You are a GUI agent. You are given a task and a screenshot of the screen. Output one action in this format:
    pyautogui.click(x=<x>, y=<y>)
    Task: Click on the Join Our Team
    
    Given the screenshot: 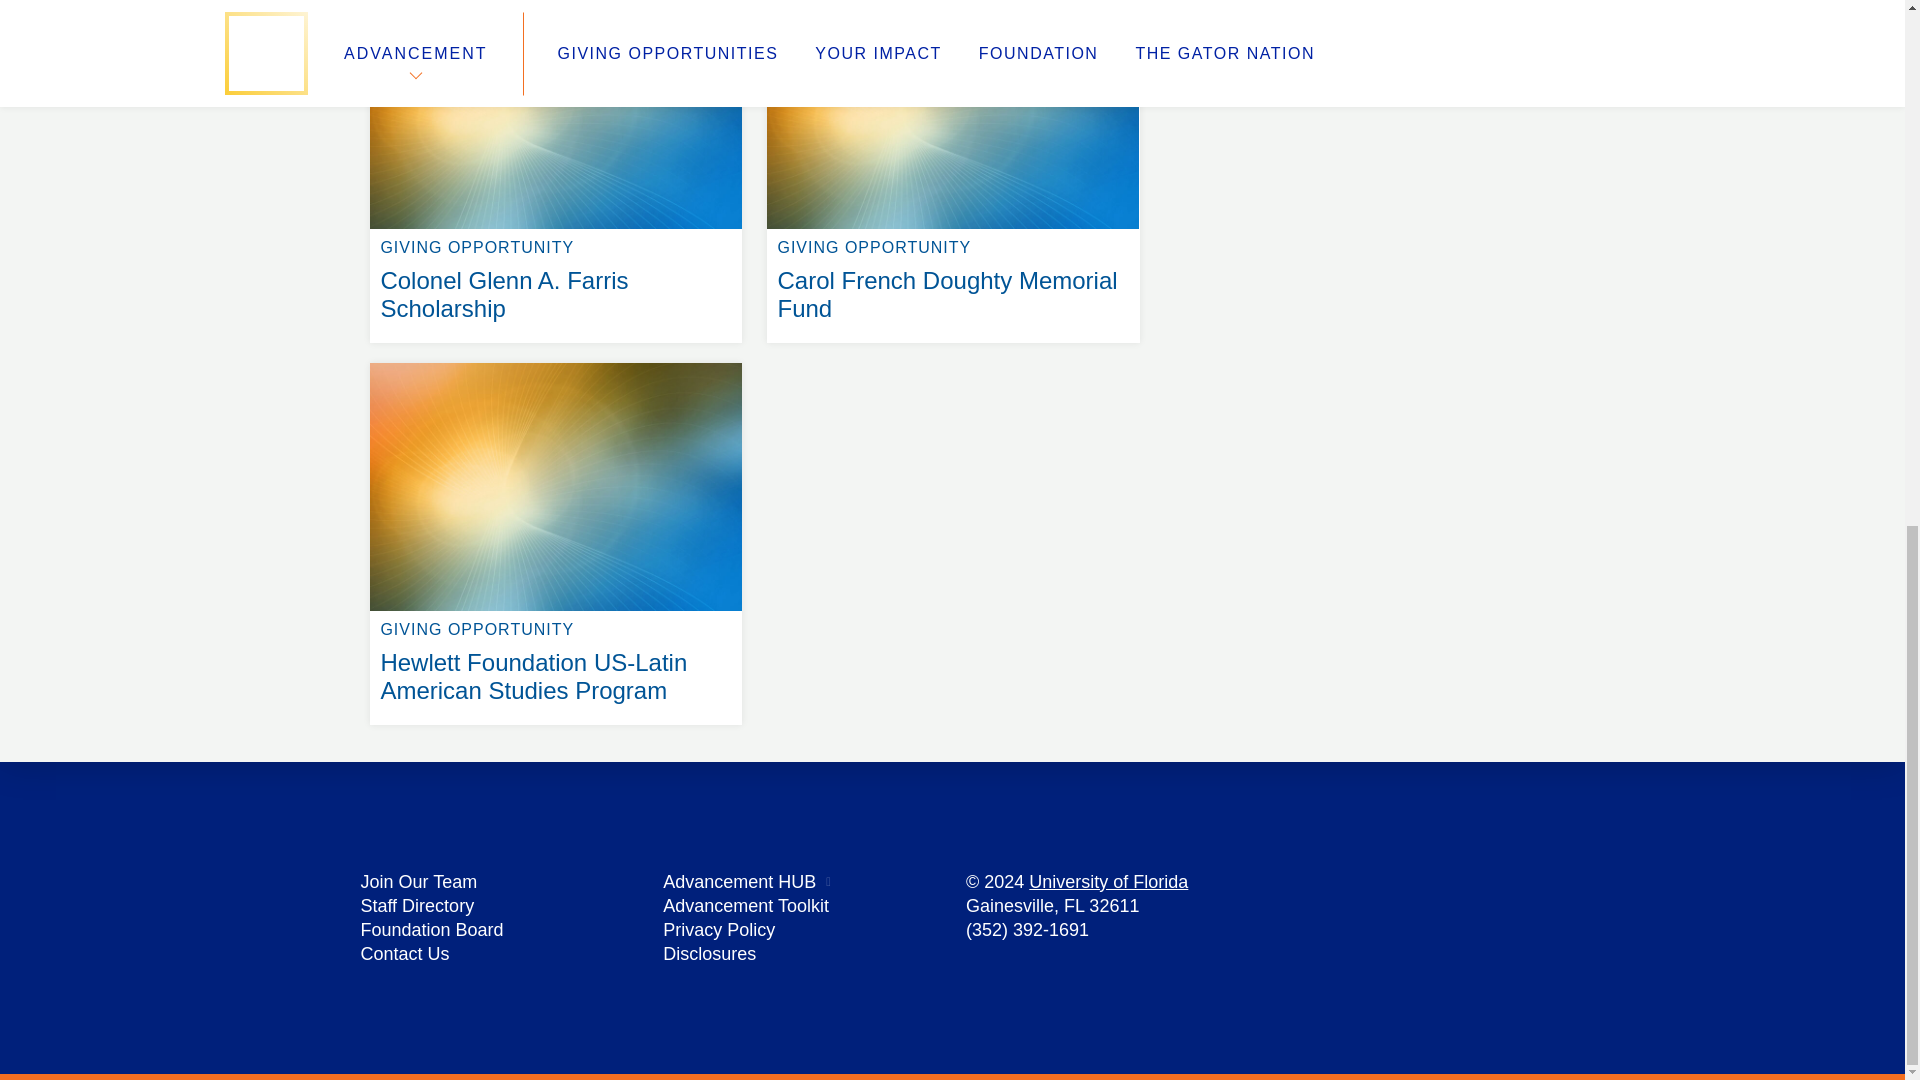 What is the action you would take?
    pyautogui.click(x=418, y=882)
    